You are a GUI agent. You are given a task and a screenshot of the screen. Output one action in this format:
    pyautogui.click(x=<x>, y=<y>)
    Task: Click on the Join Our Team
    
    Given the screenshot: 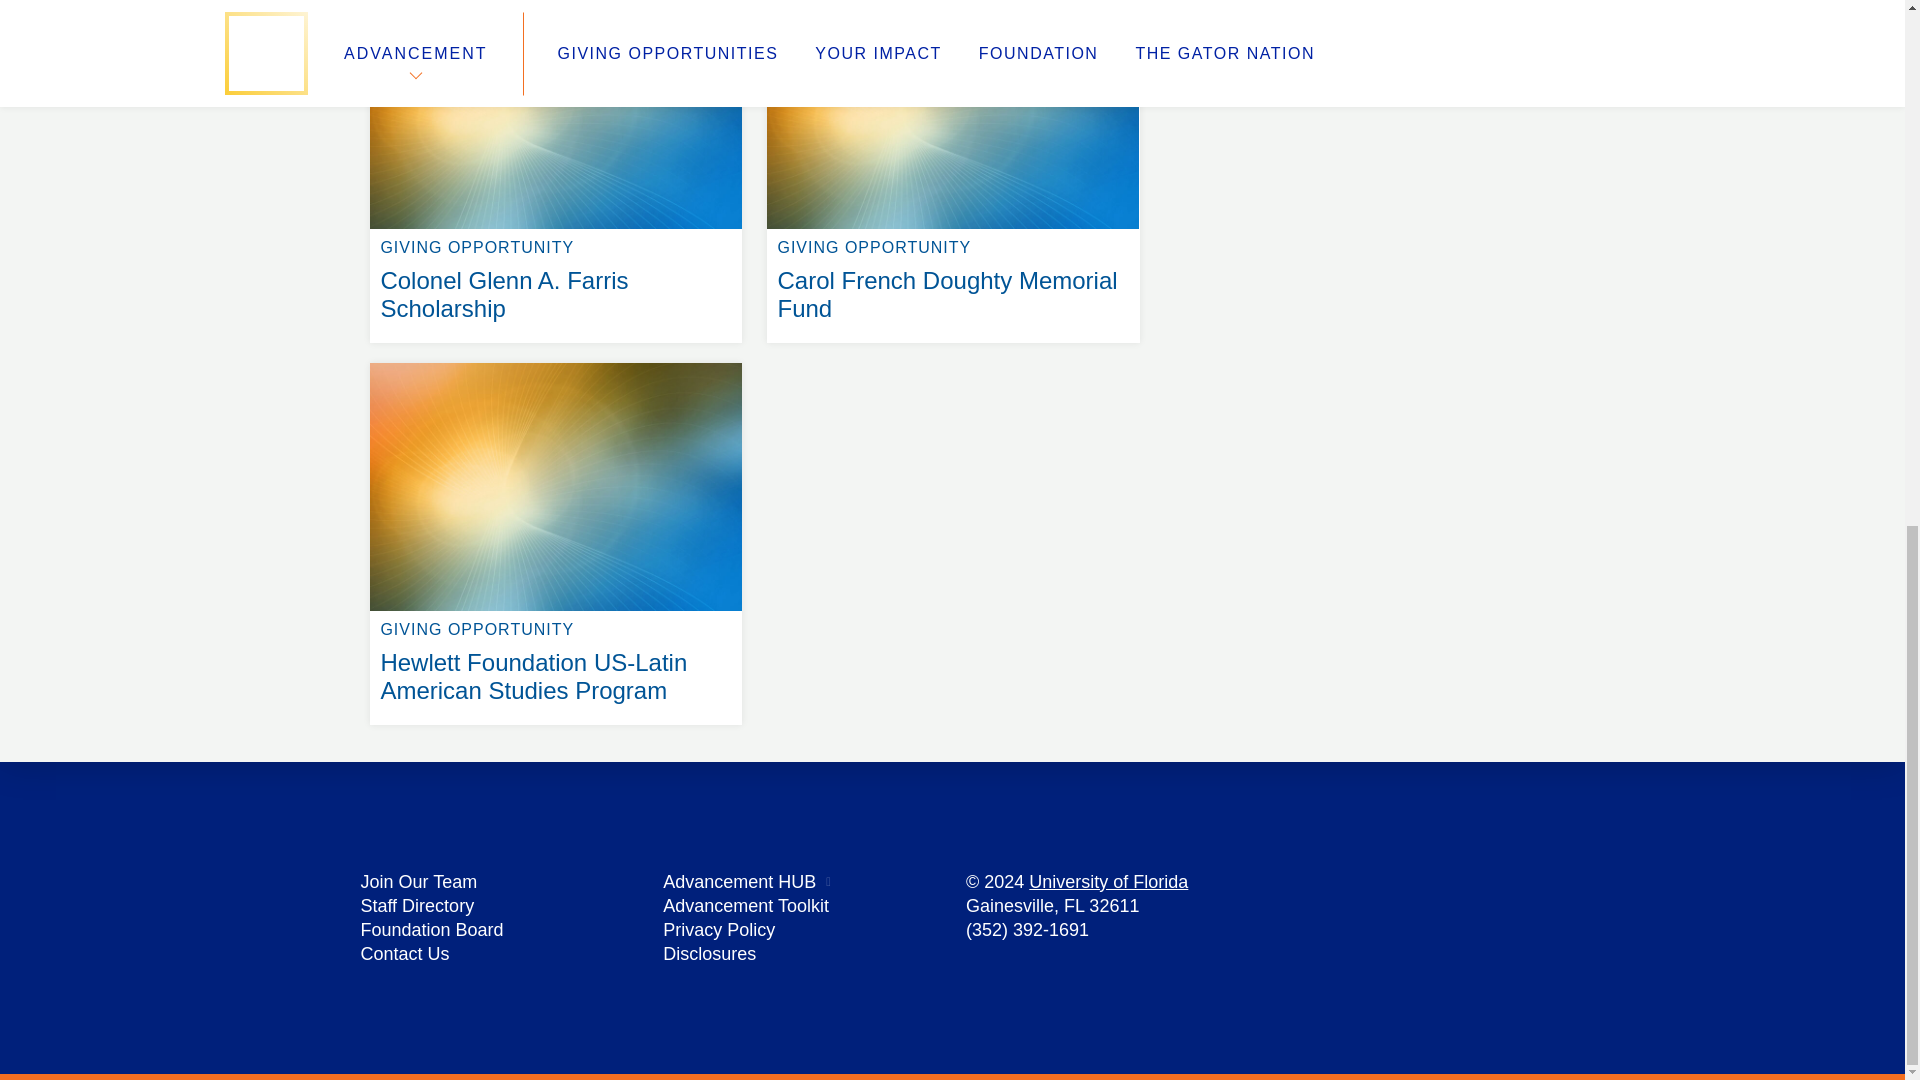 What is the action you would take?
    pyautogui.click(x=418, y=882)
    